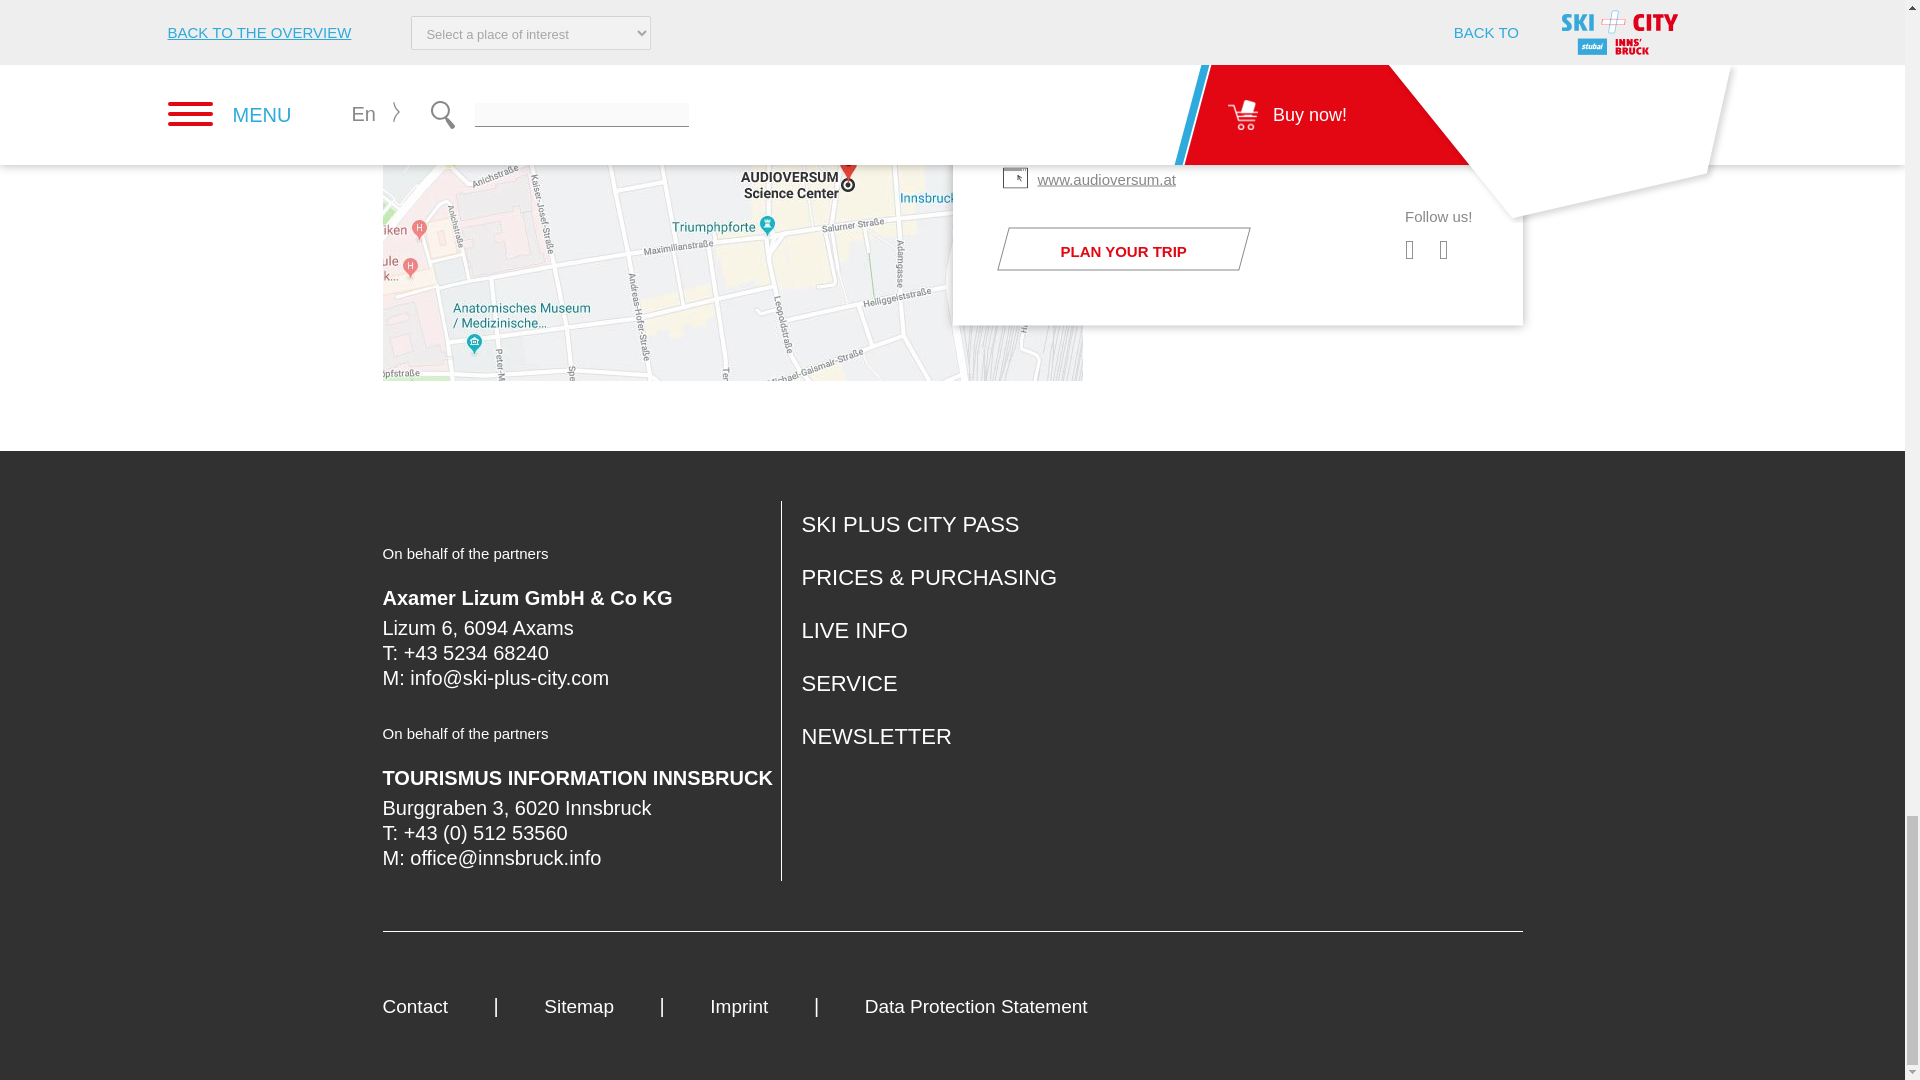 Image resolution: width=1920 pixels, height=1080 pixels. I want to click on www.audioversum.at, so click(1101, 178).